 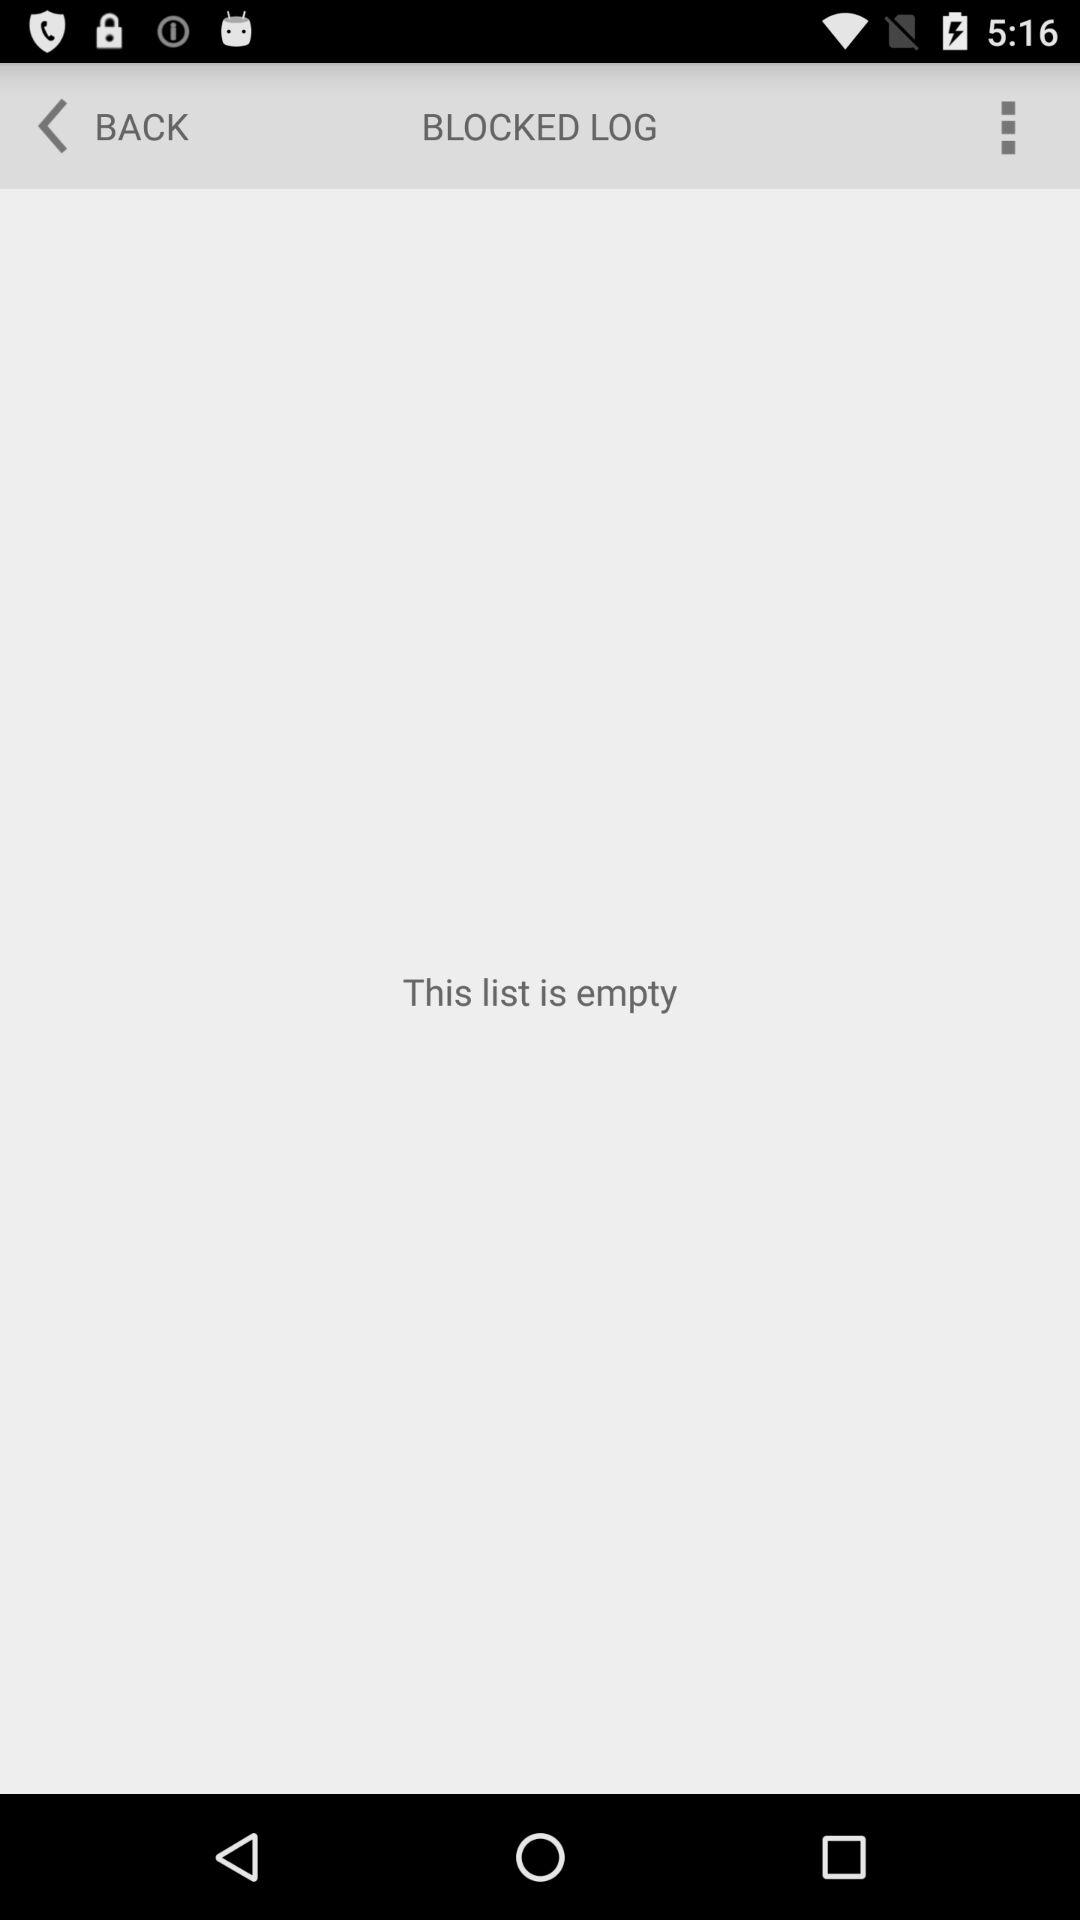 What do you see at coordinates (1006, 126) in the screenshot?
I see `select the app to the right of the blocked log app` at bounding box center [1006, 126].